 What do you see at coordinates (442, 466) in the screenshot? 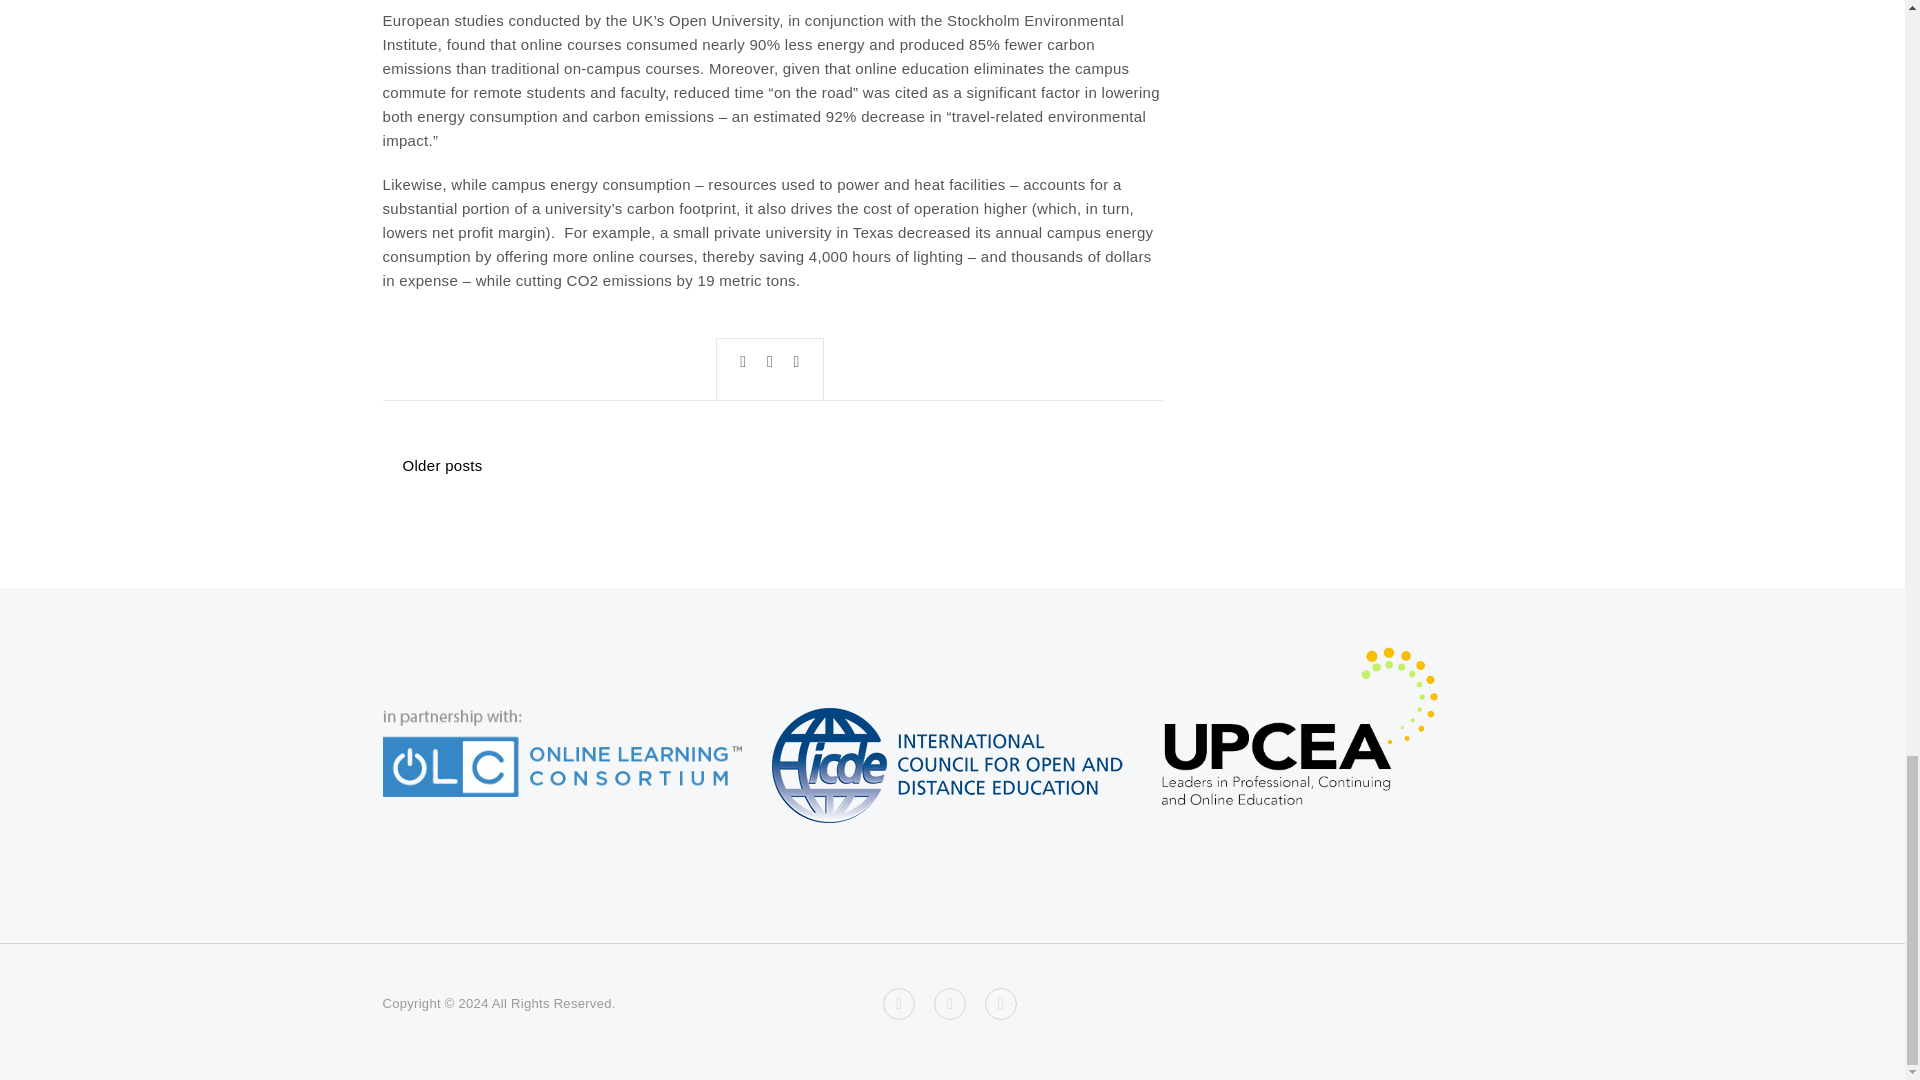
I see `Older posts` at bounding box center [442, 466].